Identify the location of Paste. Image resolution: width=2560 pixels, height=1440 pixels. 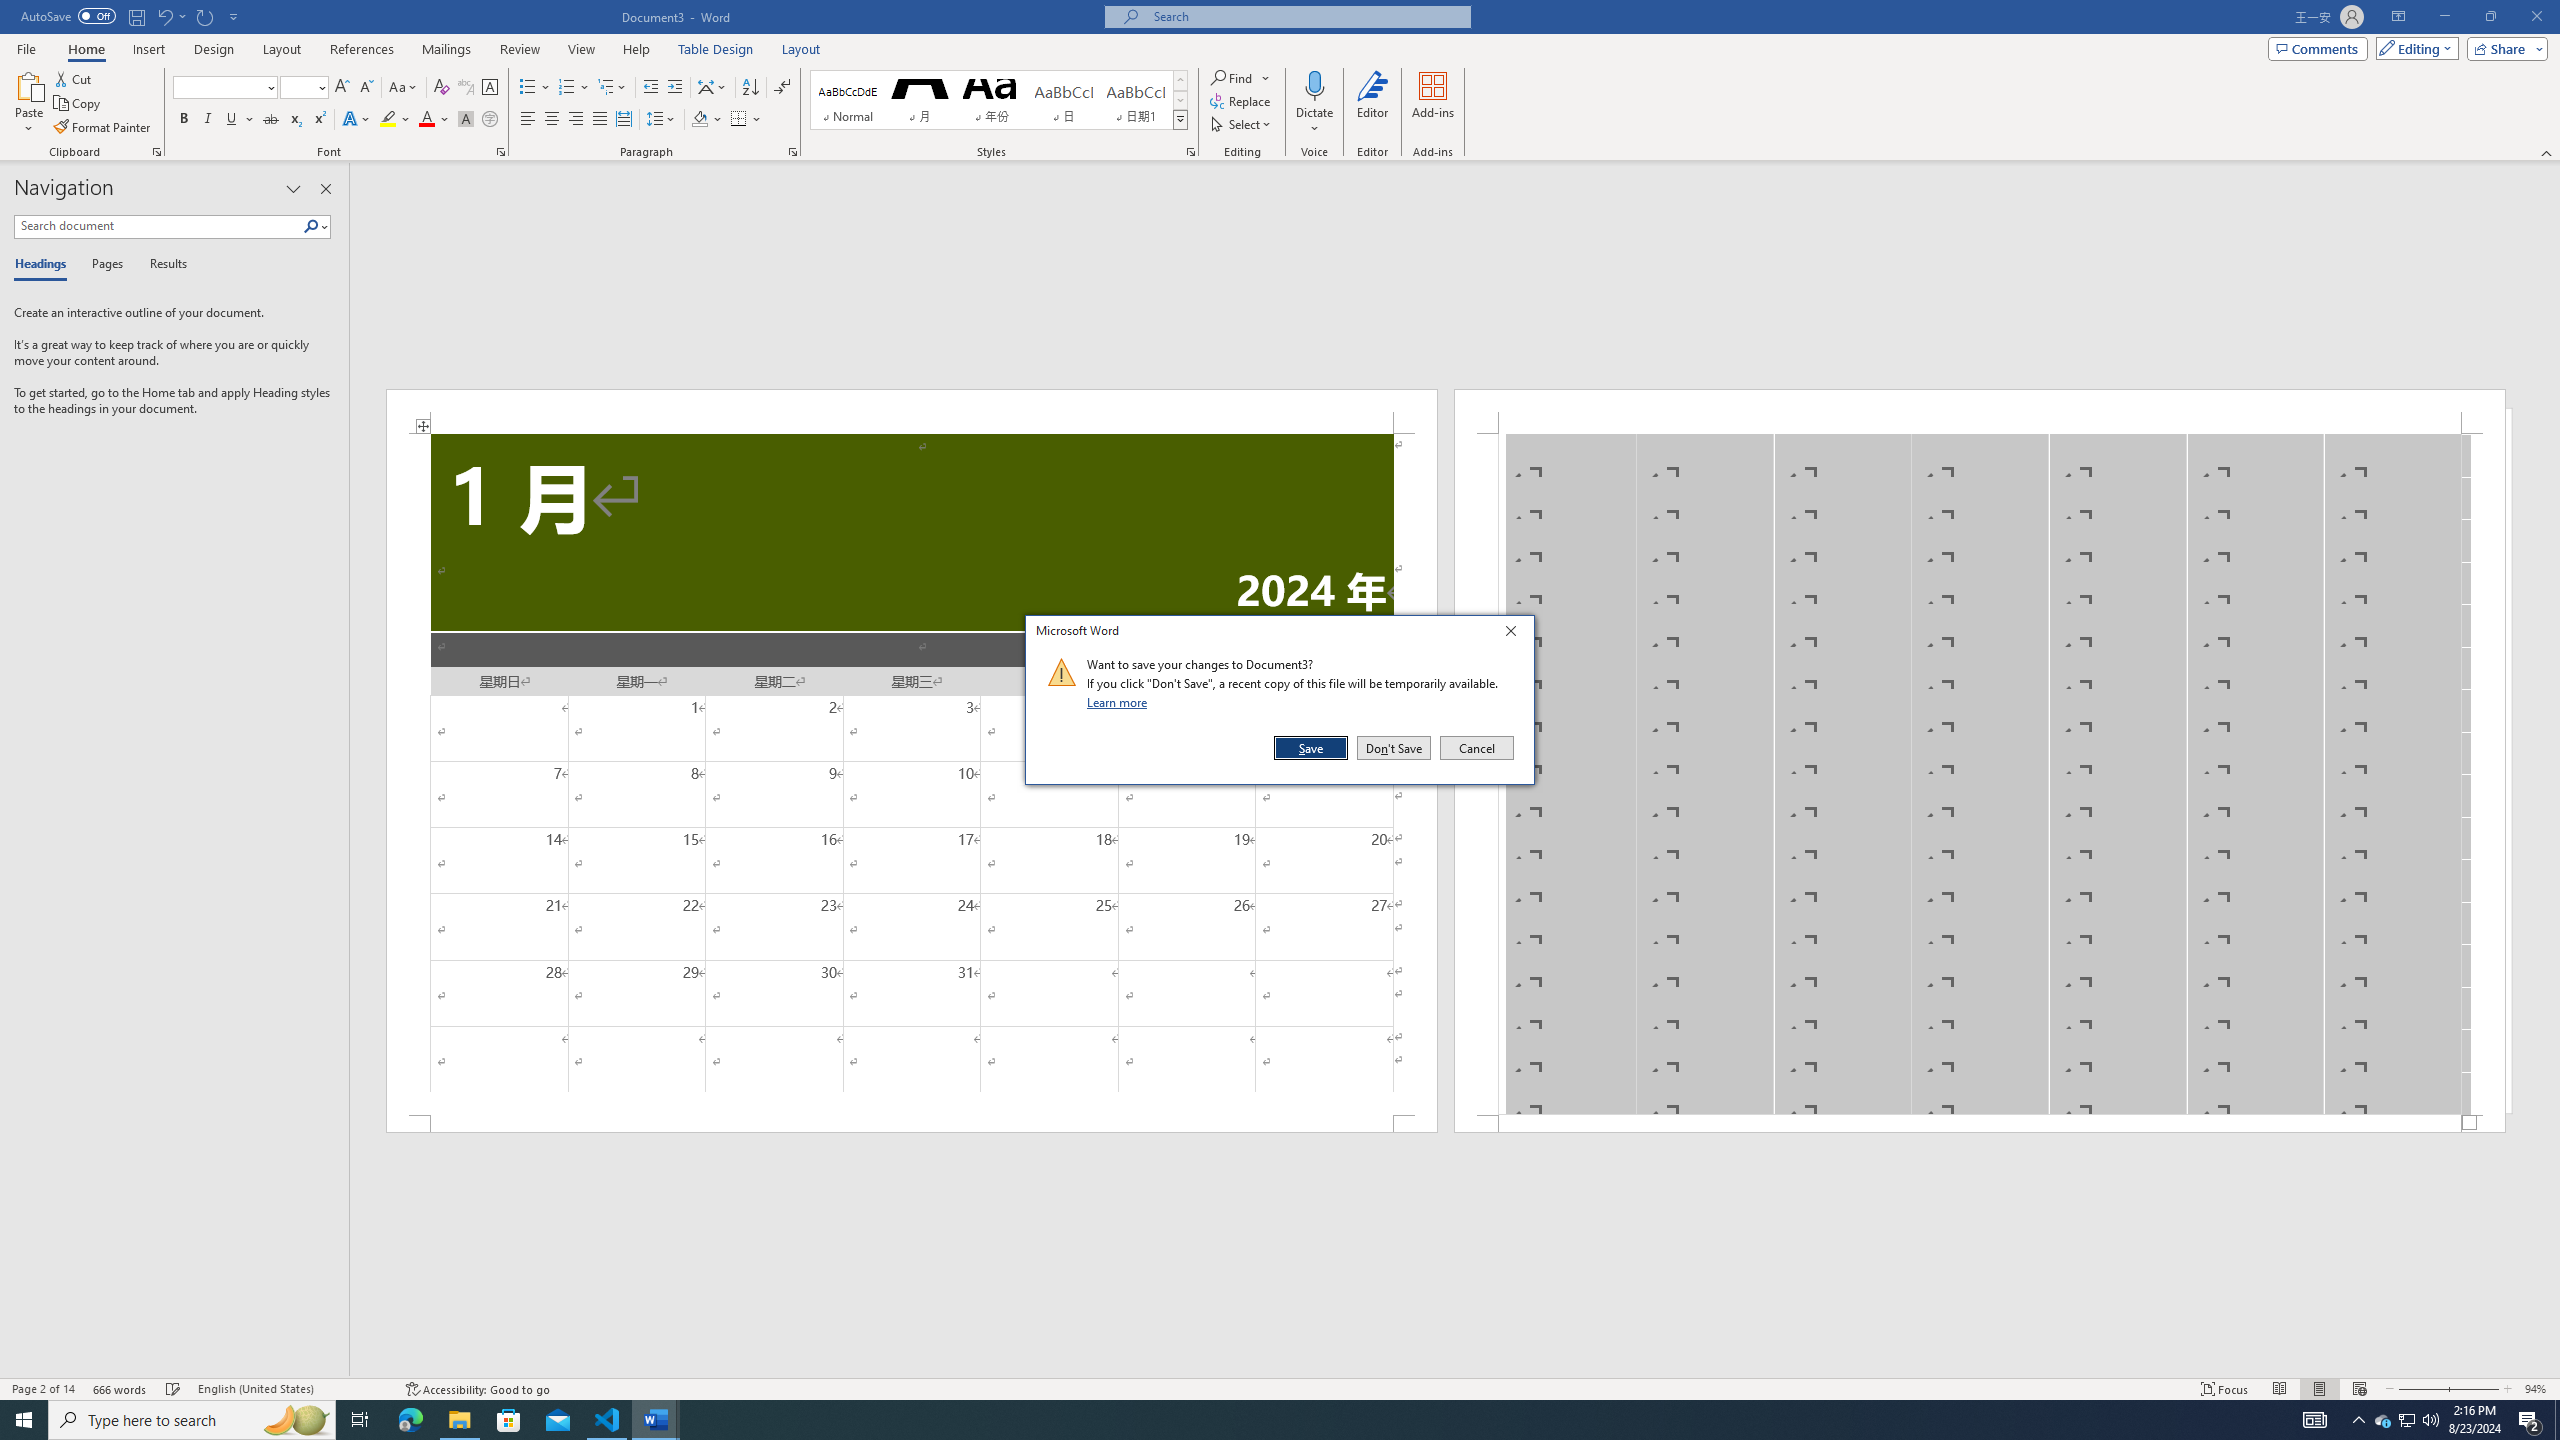
(29, 85).